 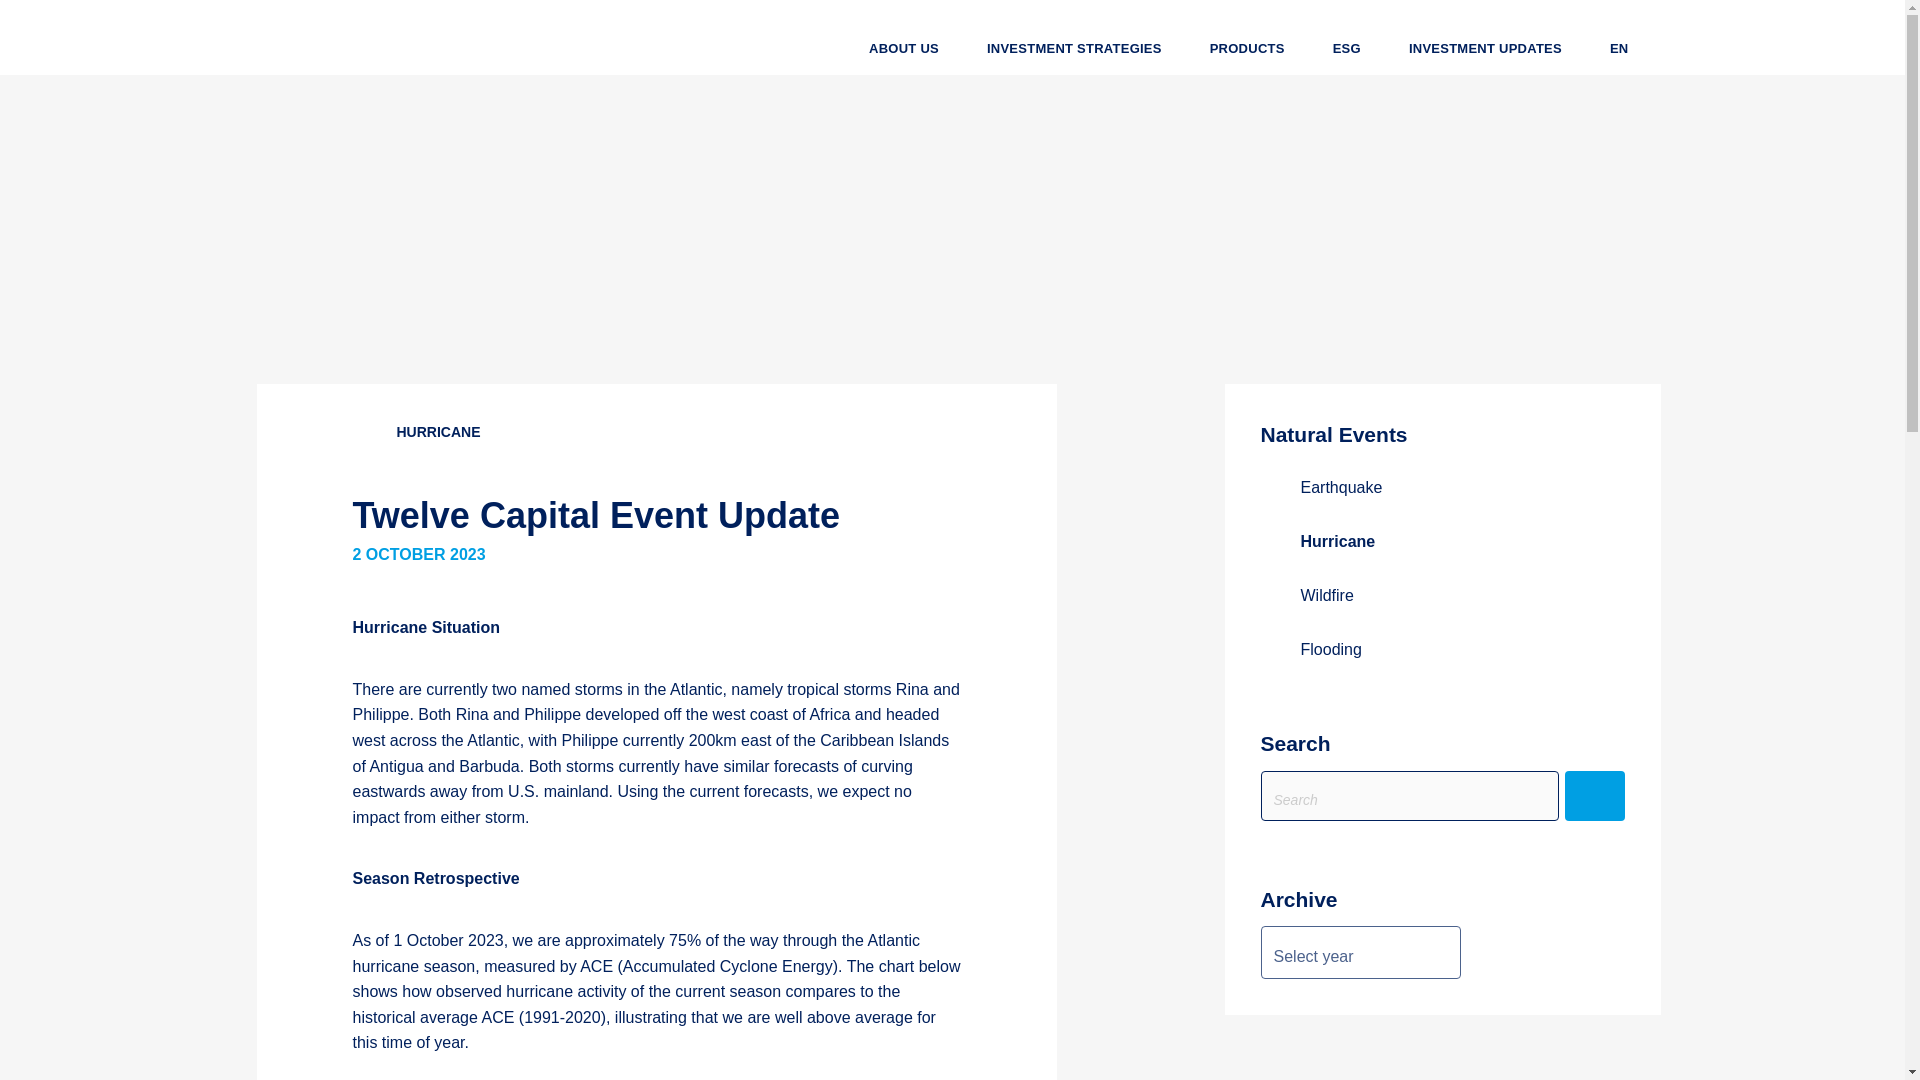 I want to click on ESG, so click(x=1346, y=48).